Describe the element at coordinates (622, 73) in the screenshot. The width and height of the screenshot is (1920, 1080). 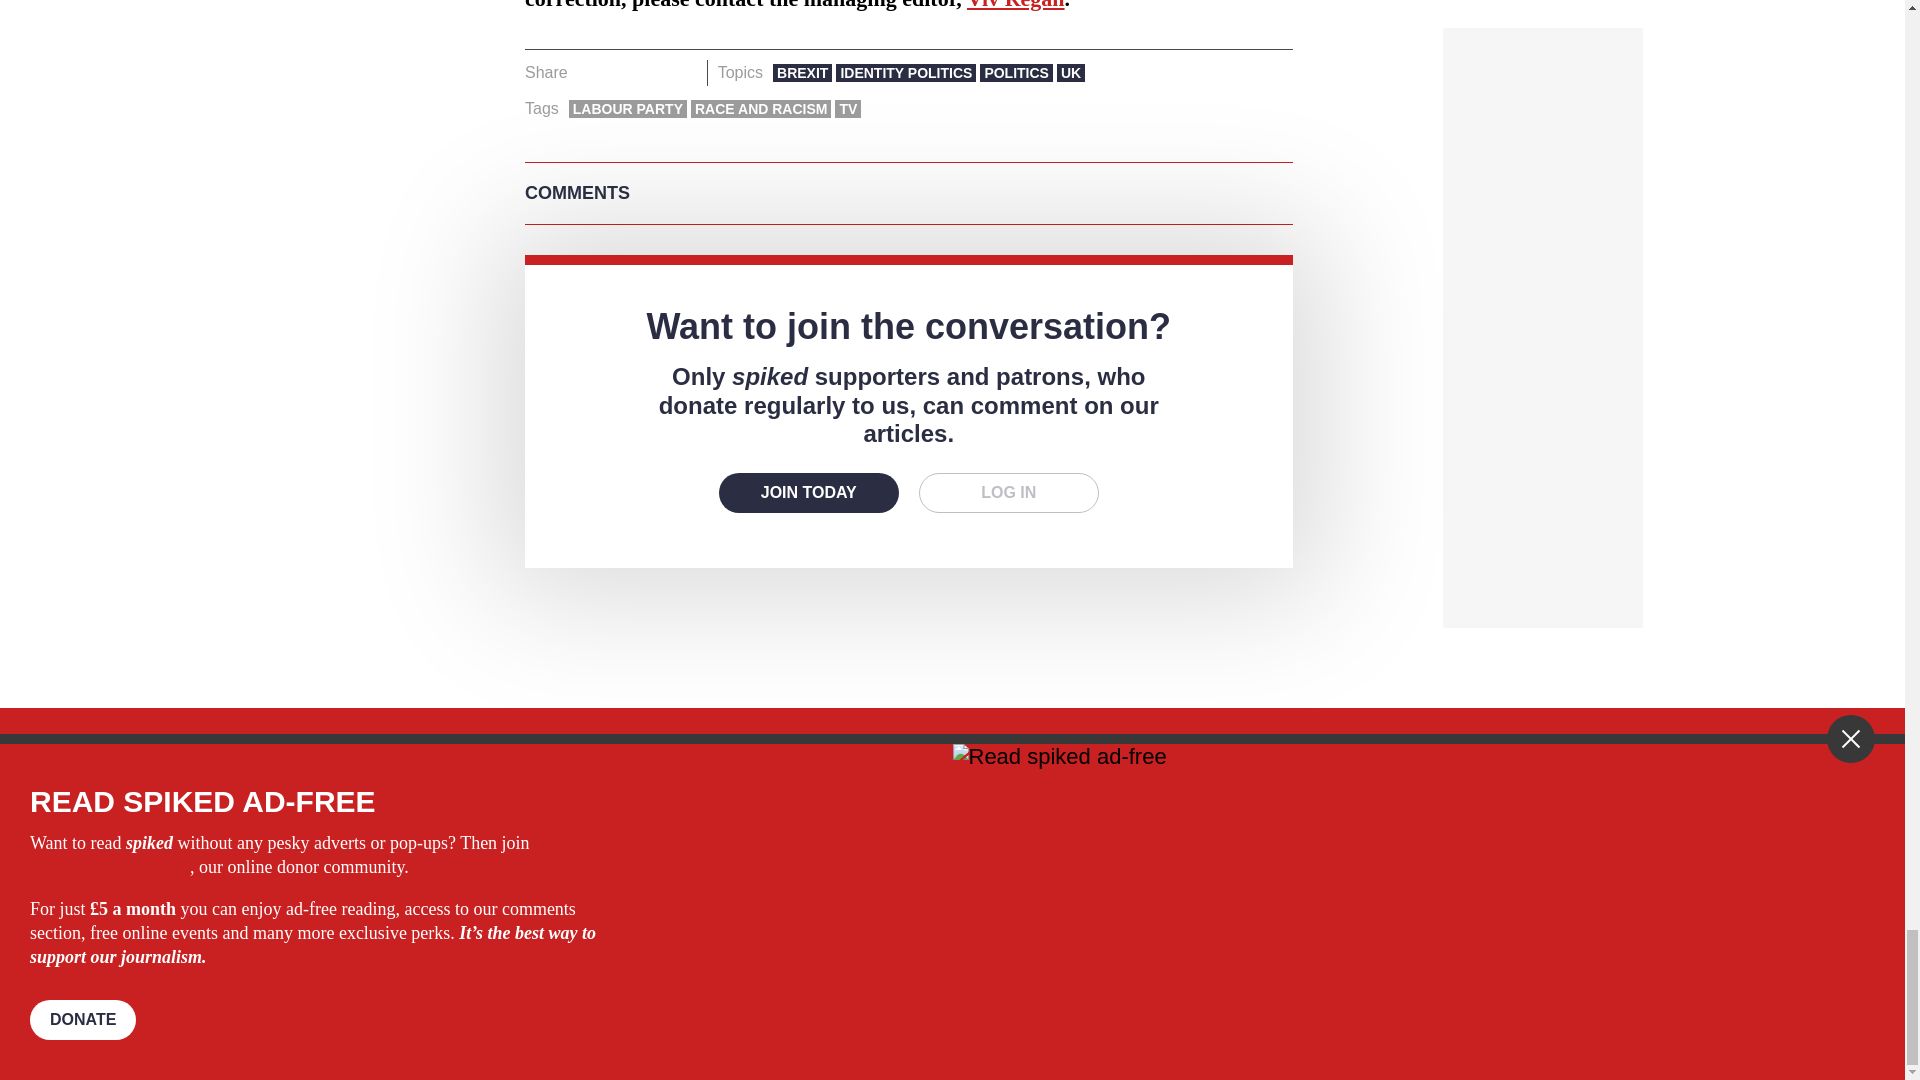
I see `Share on Twitter` at that location.